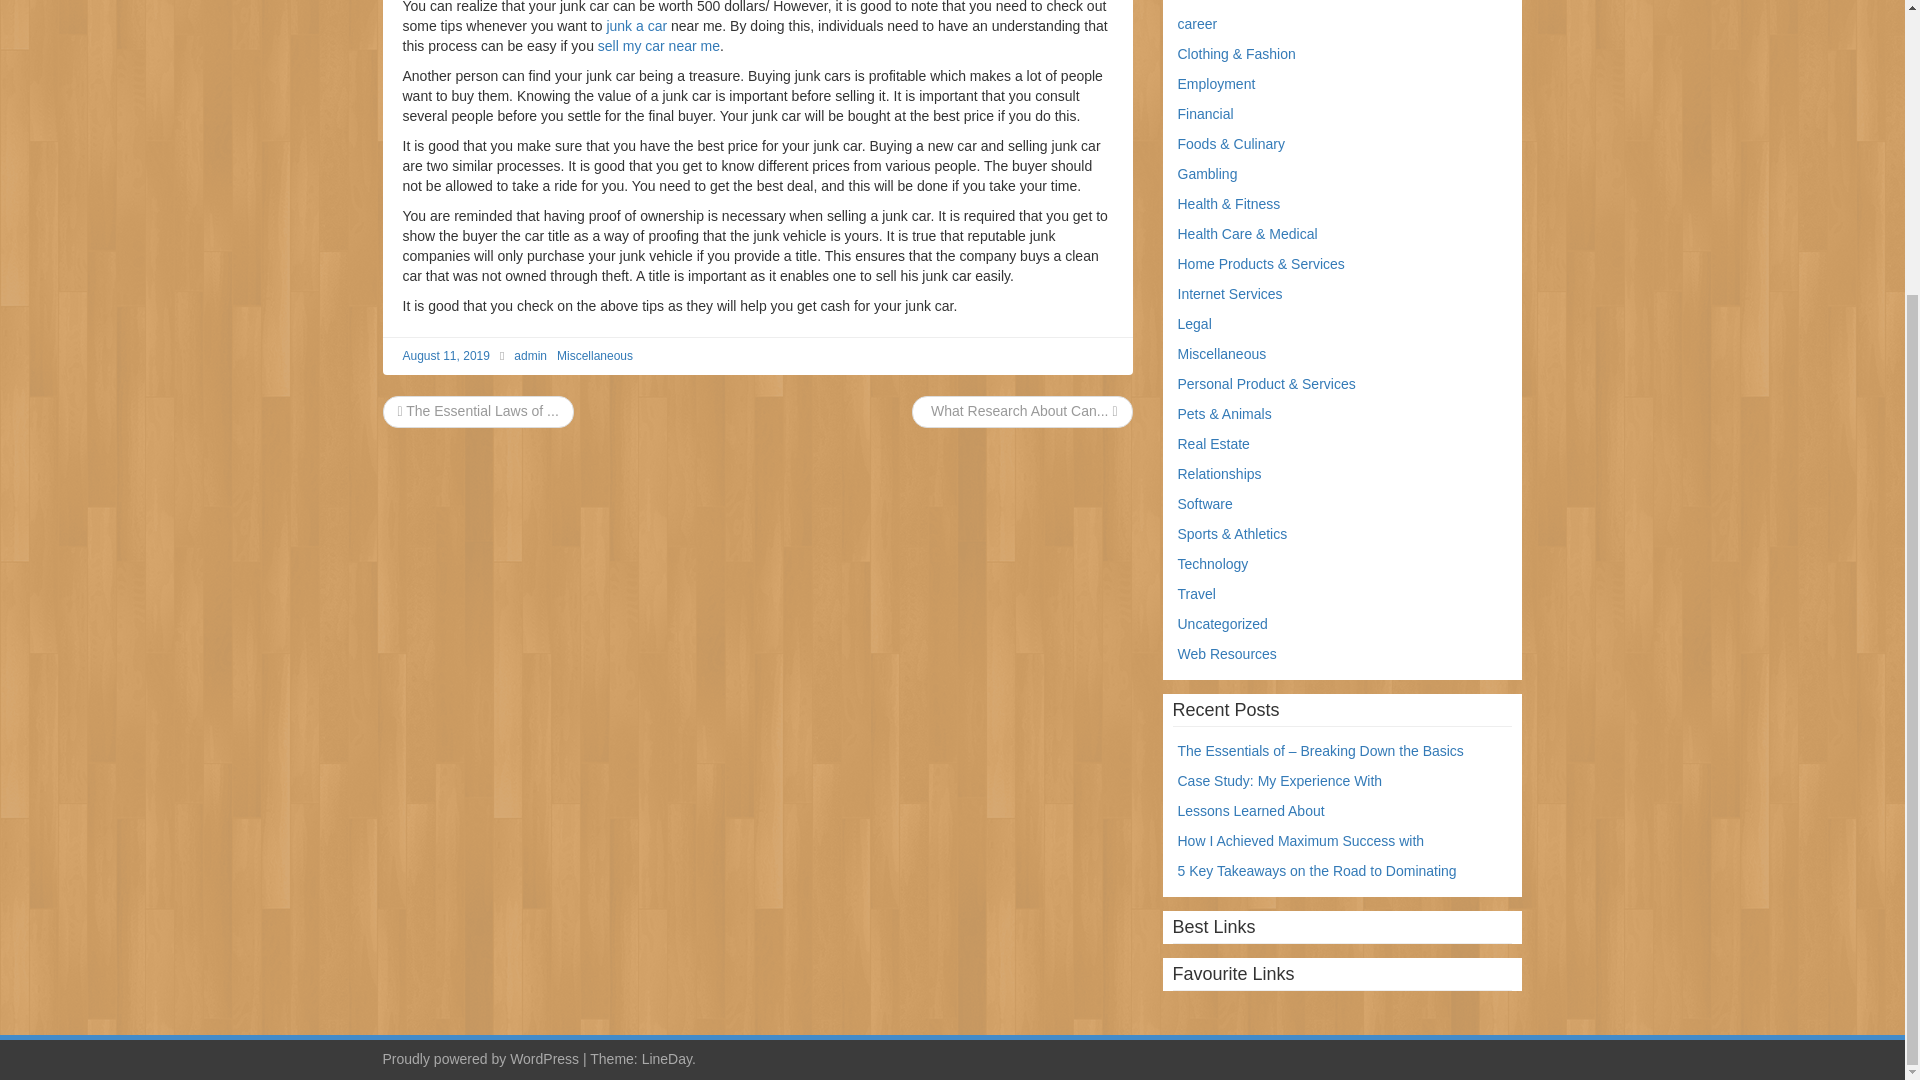 This screenshot has height=1080, width=1920. What do you see at coordinates (636, 26) in the screenshot?
I see `junk a car` at bounding box center [636, 26].